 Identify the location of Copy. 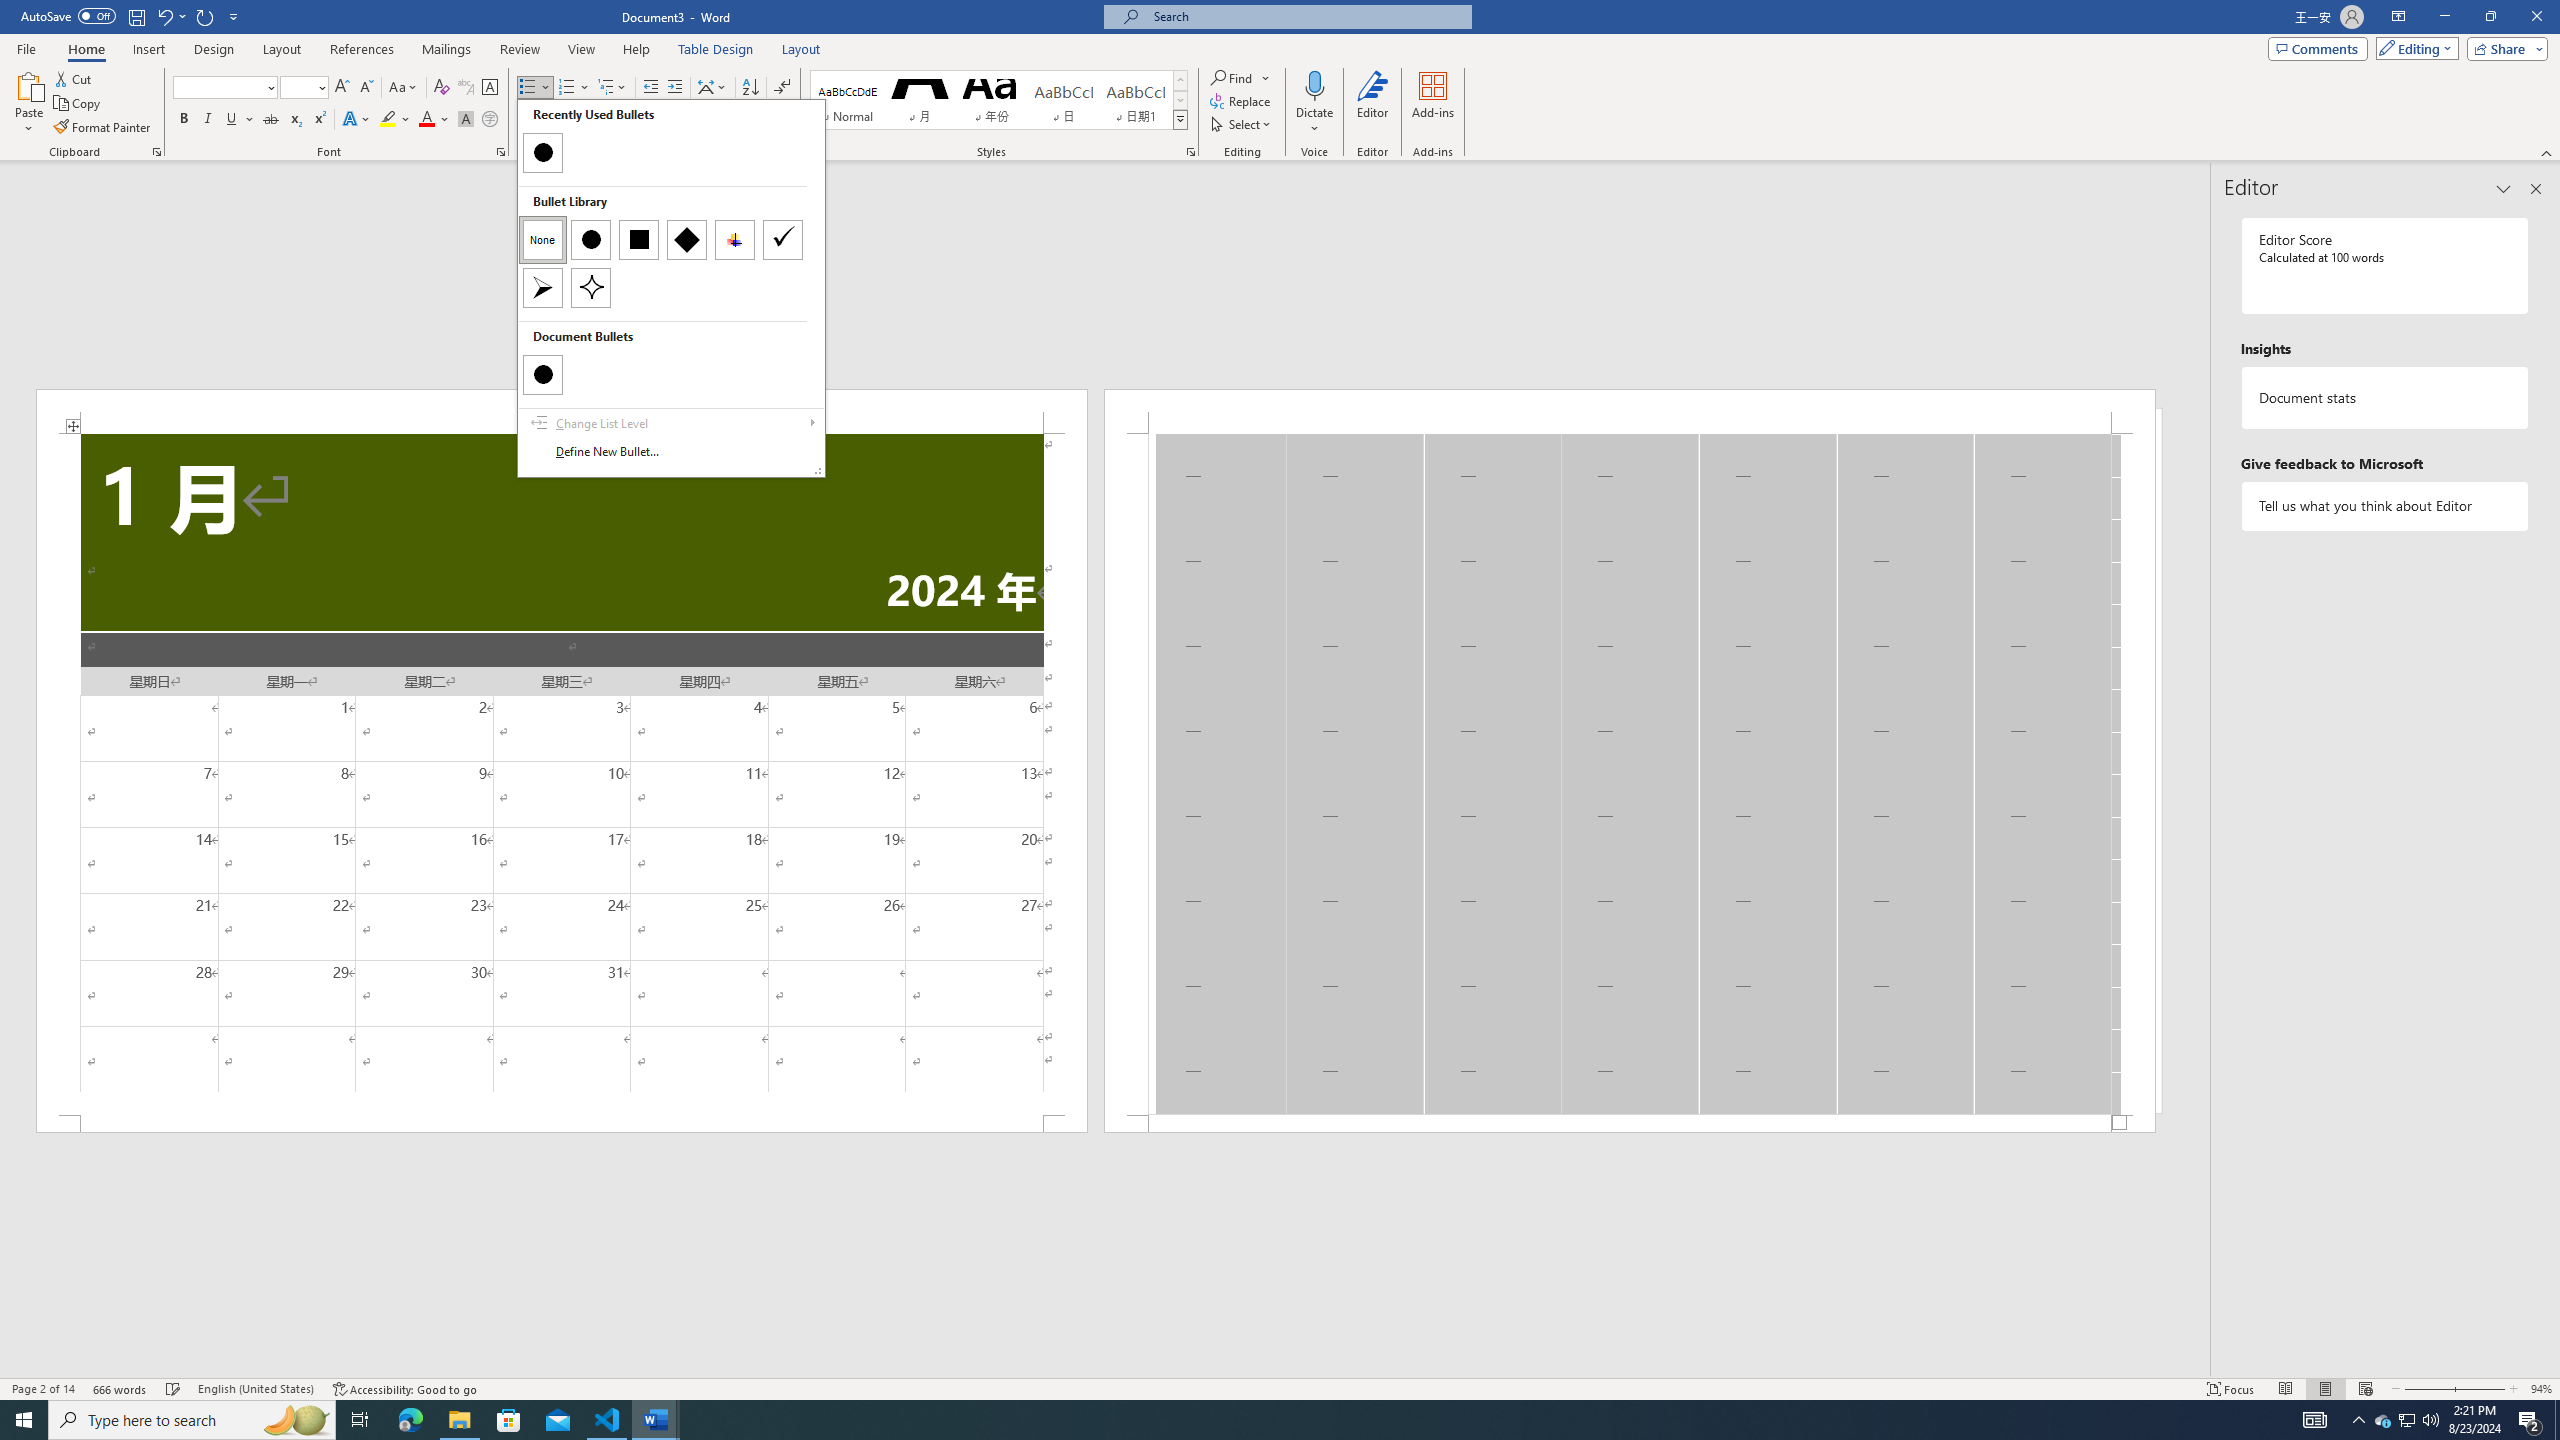
(79, 104).